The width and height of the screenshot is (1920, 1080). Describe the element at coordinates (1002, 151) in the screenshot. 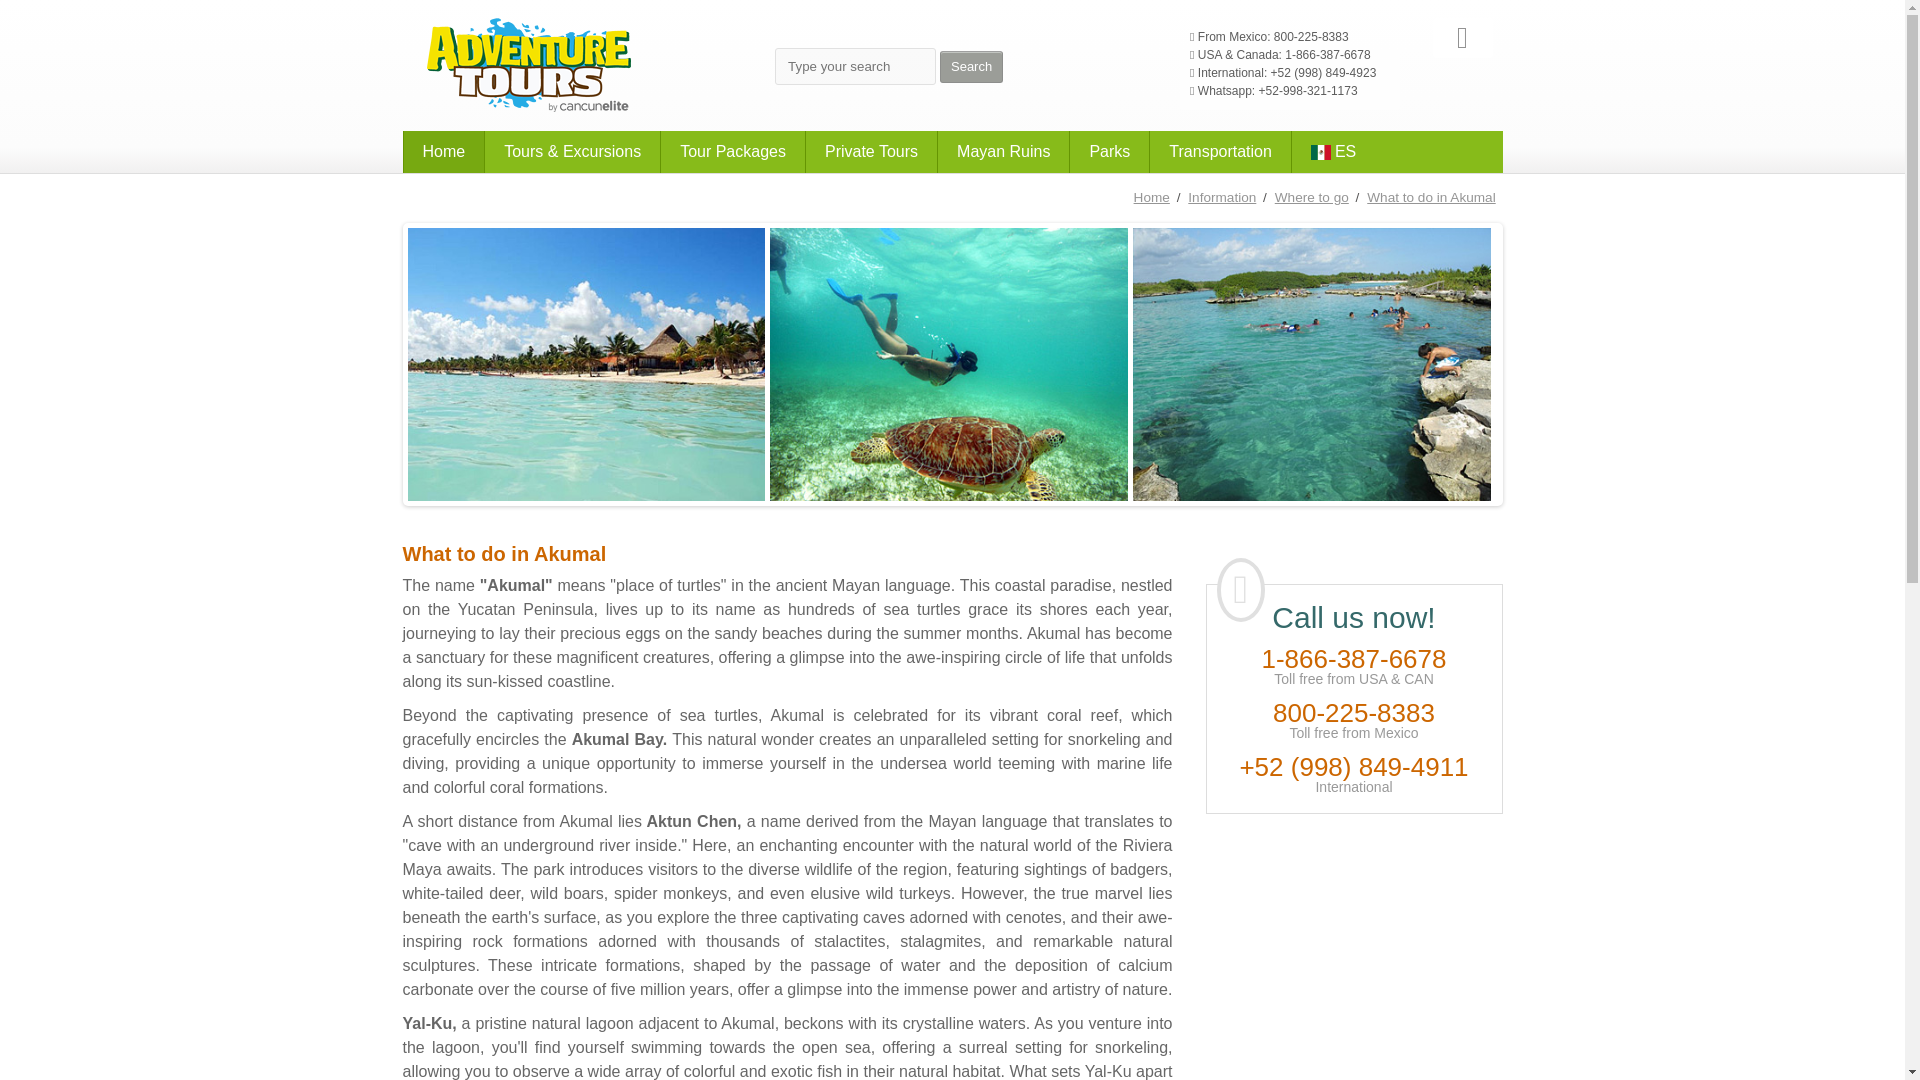

I see `Ruins` at that location.